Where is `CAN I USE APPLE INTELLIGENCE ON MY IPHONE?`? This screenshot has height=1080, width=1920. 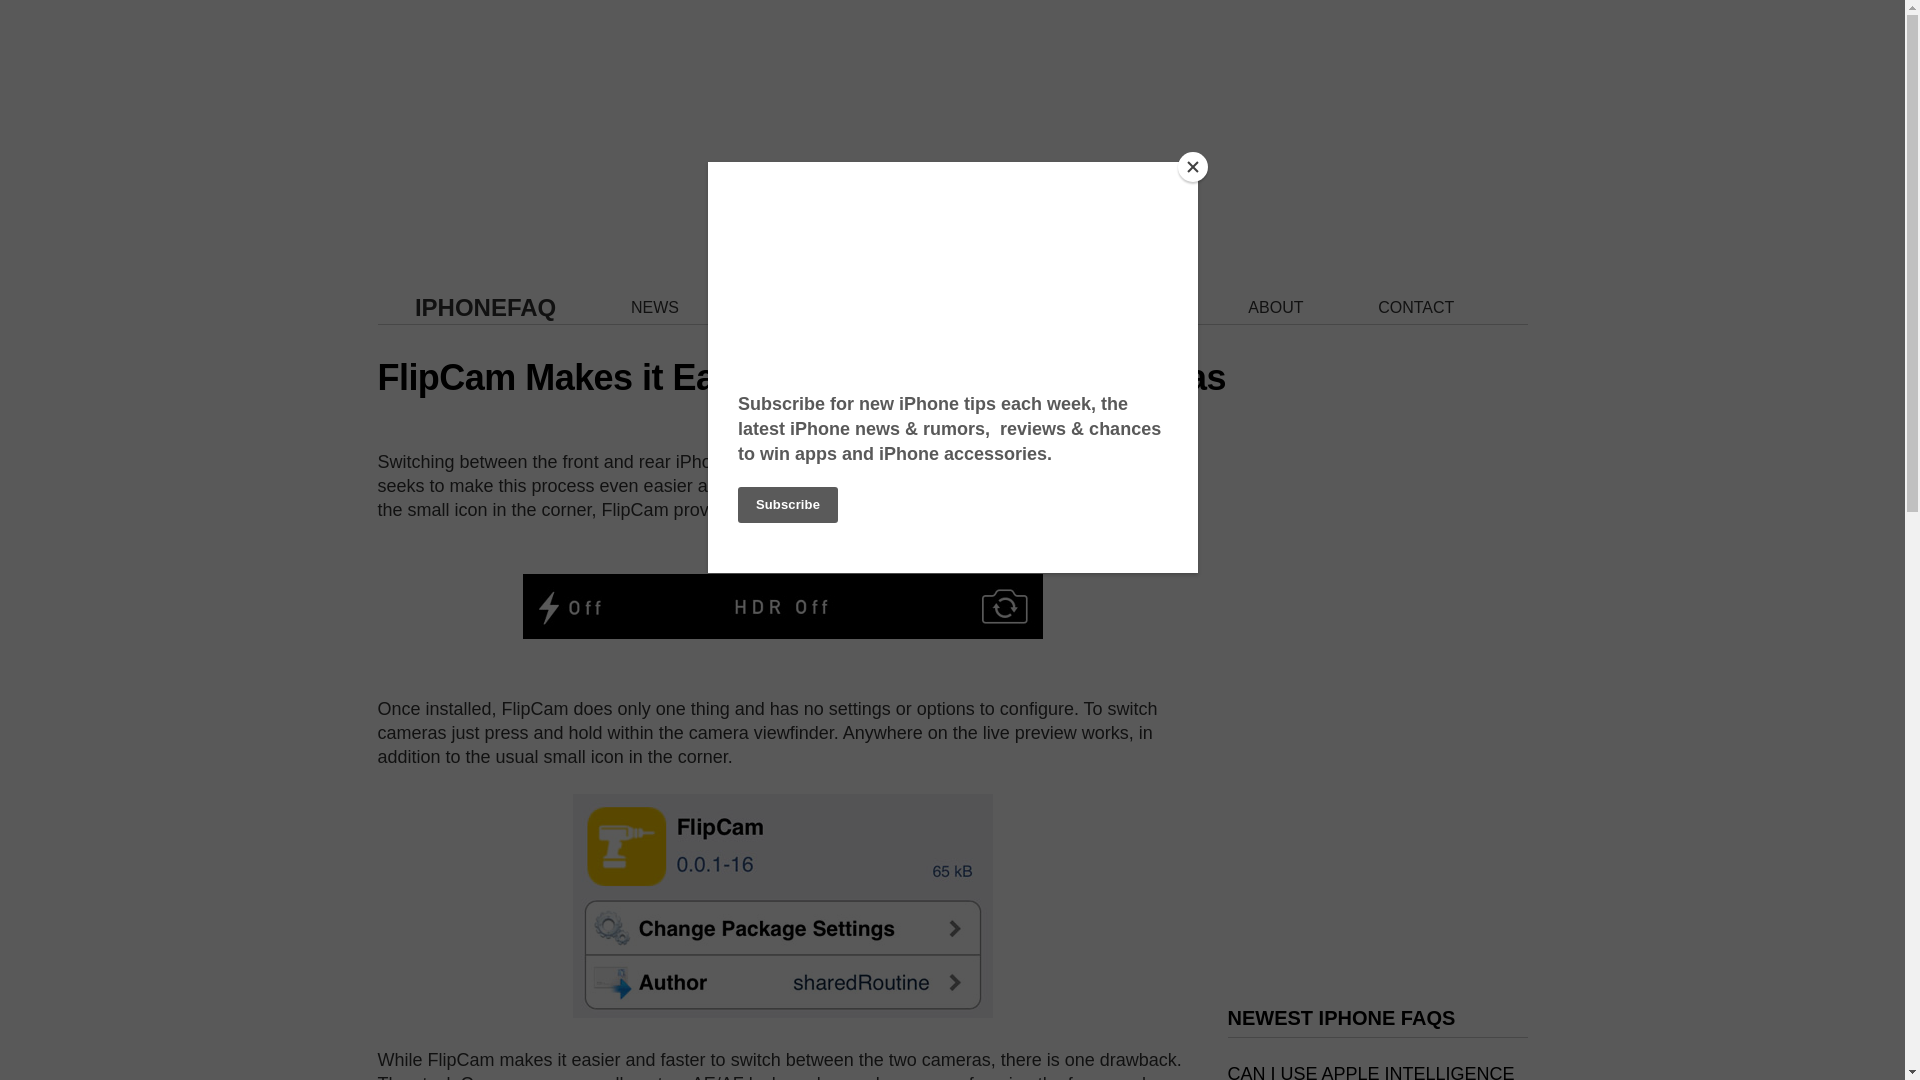 CAN I USE APPLE INTELLIGENCE ON MY IPHONE? is located at coordinates (1371, 1072).